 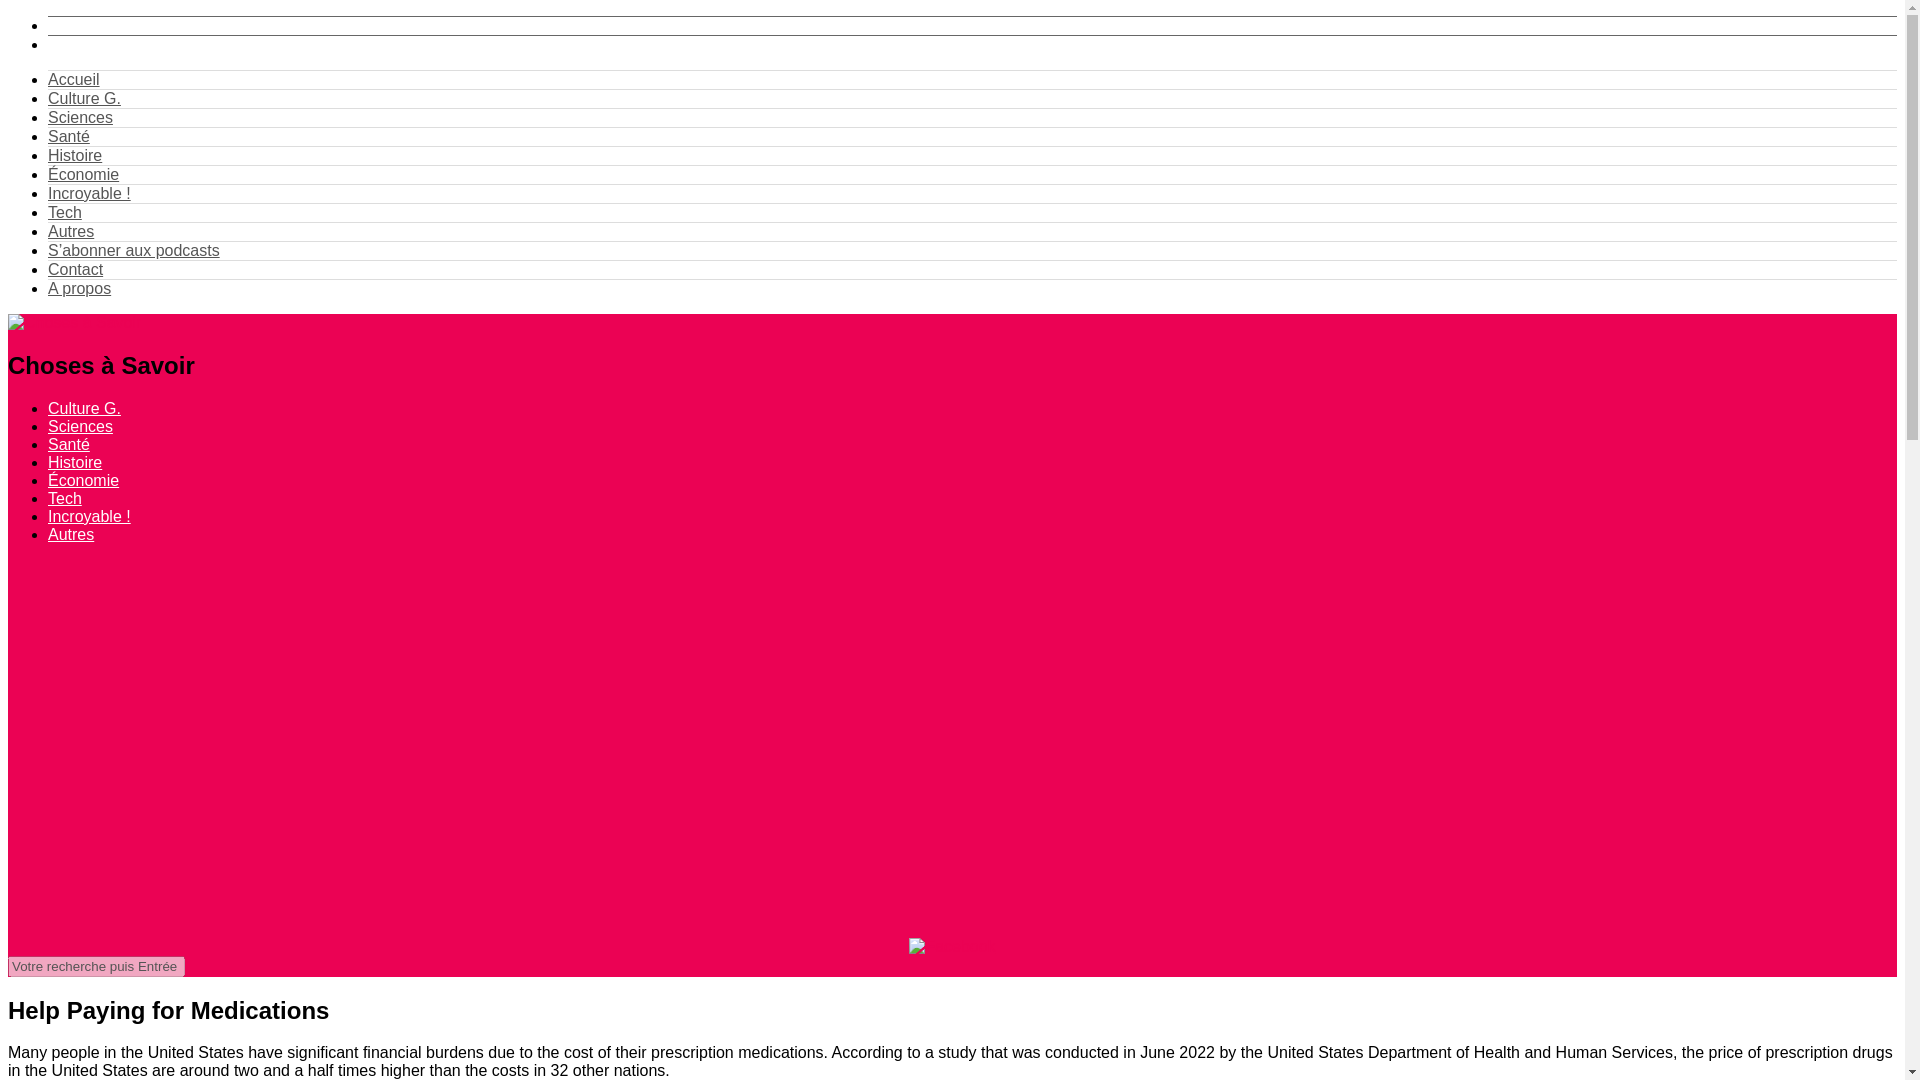 I want to click on Culture G., so click(x=84, y=408).